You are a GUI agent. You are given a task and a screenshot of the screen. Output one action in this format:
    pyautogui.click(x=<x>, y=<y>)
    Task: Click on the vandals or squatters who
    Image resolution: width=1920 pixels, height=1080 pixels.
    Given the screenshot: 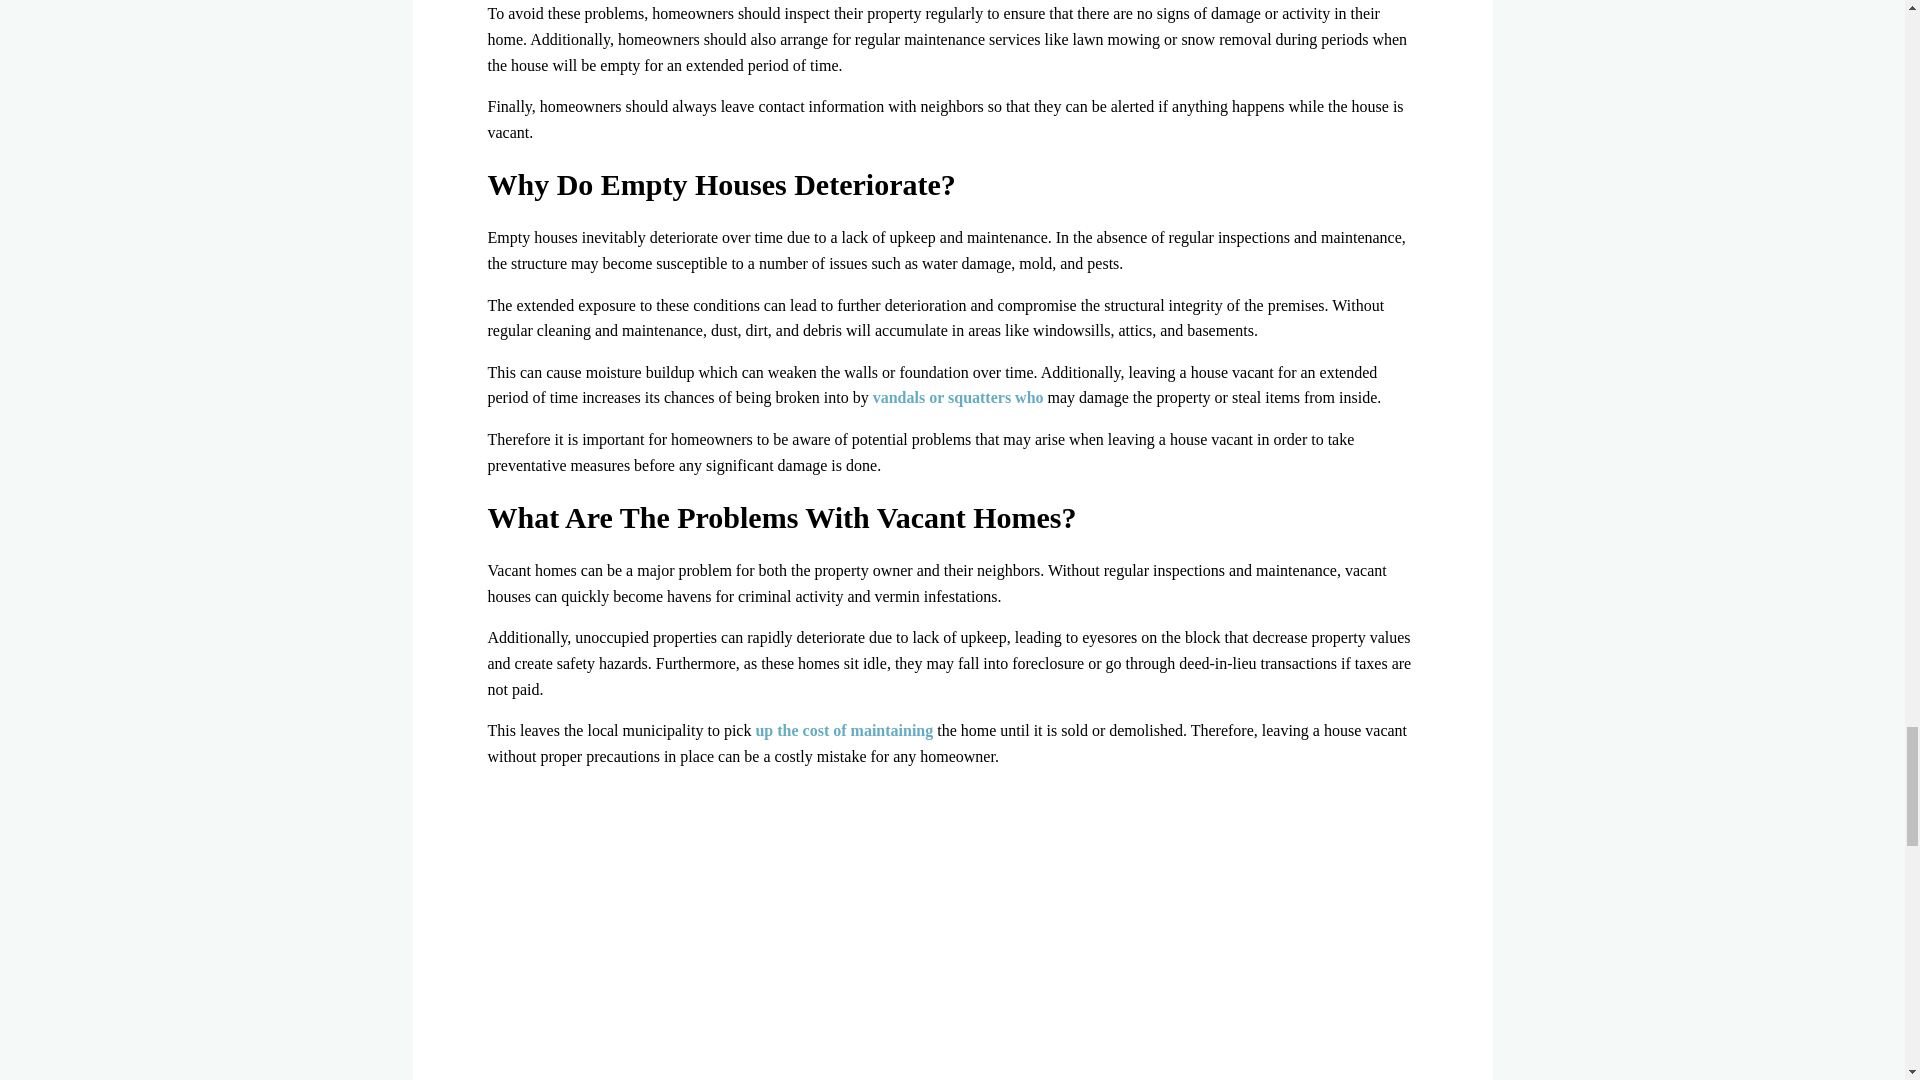 What is the action you would take?
    pyautogui.click(x=958, y=397)
    